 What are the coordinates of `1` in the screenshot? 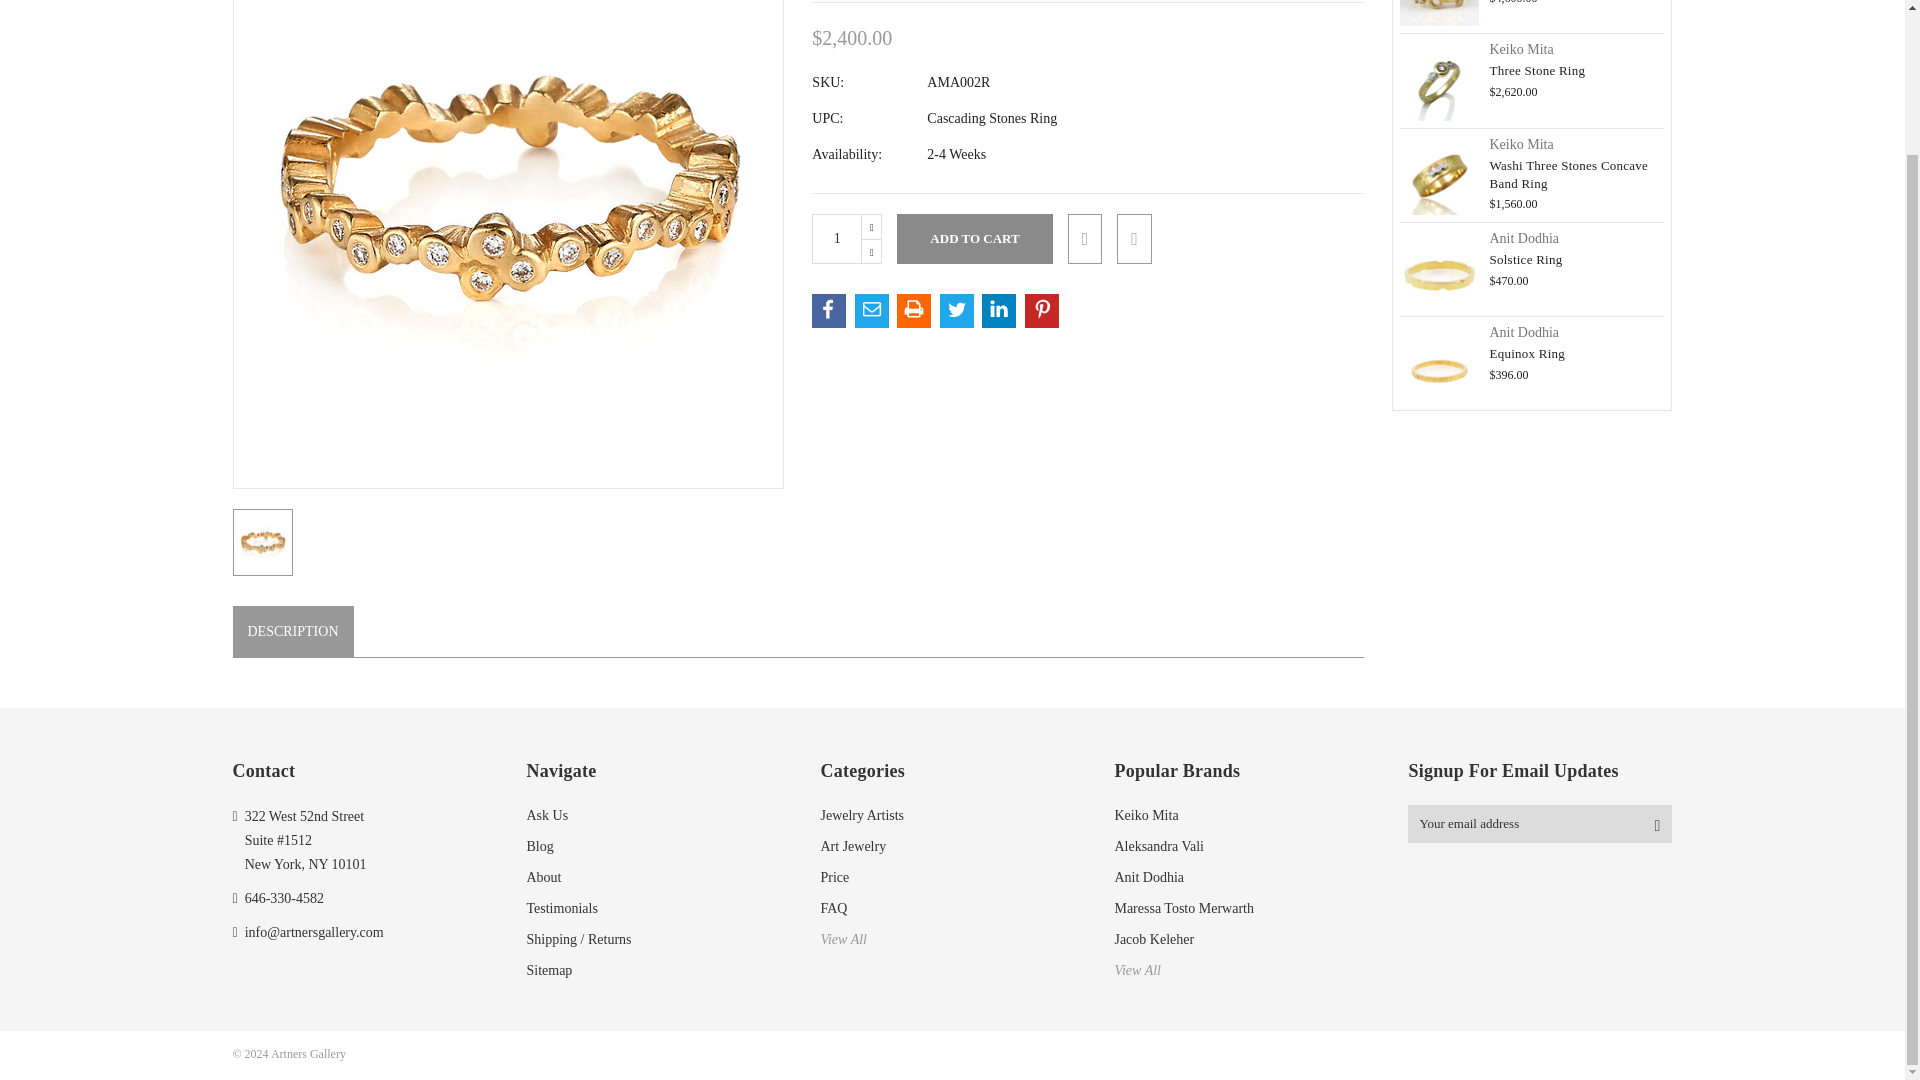 It's located at (837, 238).